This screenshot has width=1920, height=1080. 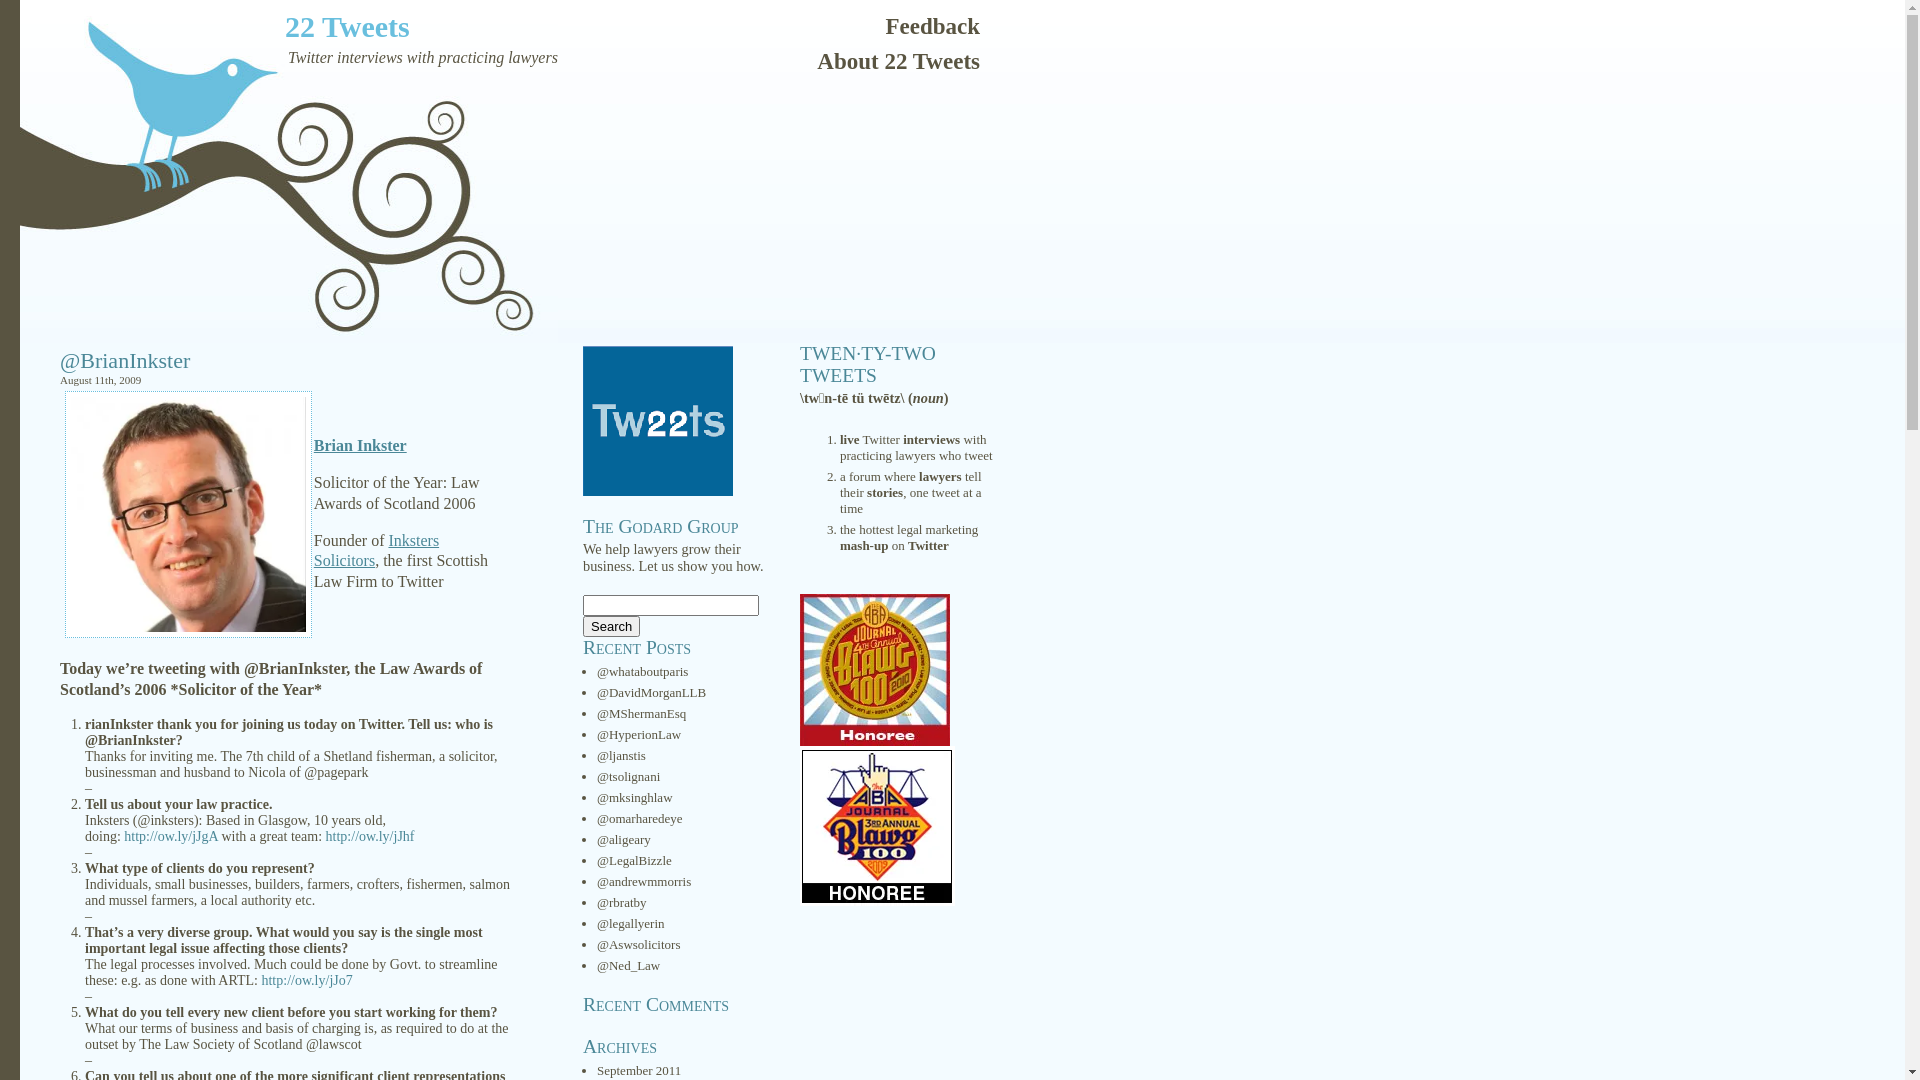 What do you see at coordinates (932, 21) in the screenshot?
I see `Feedback` at bounding box center [932, 21].